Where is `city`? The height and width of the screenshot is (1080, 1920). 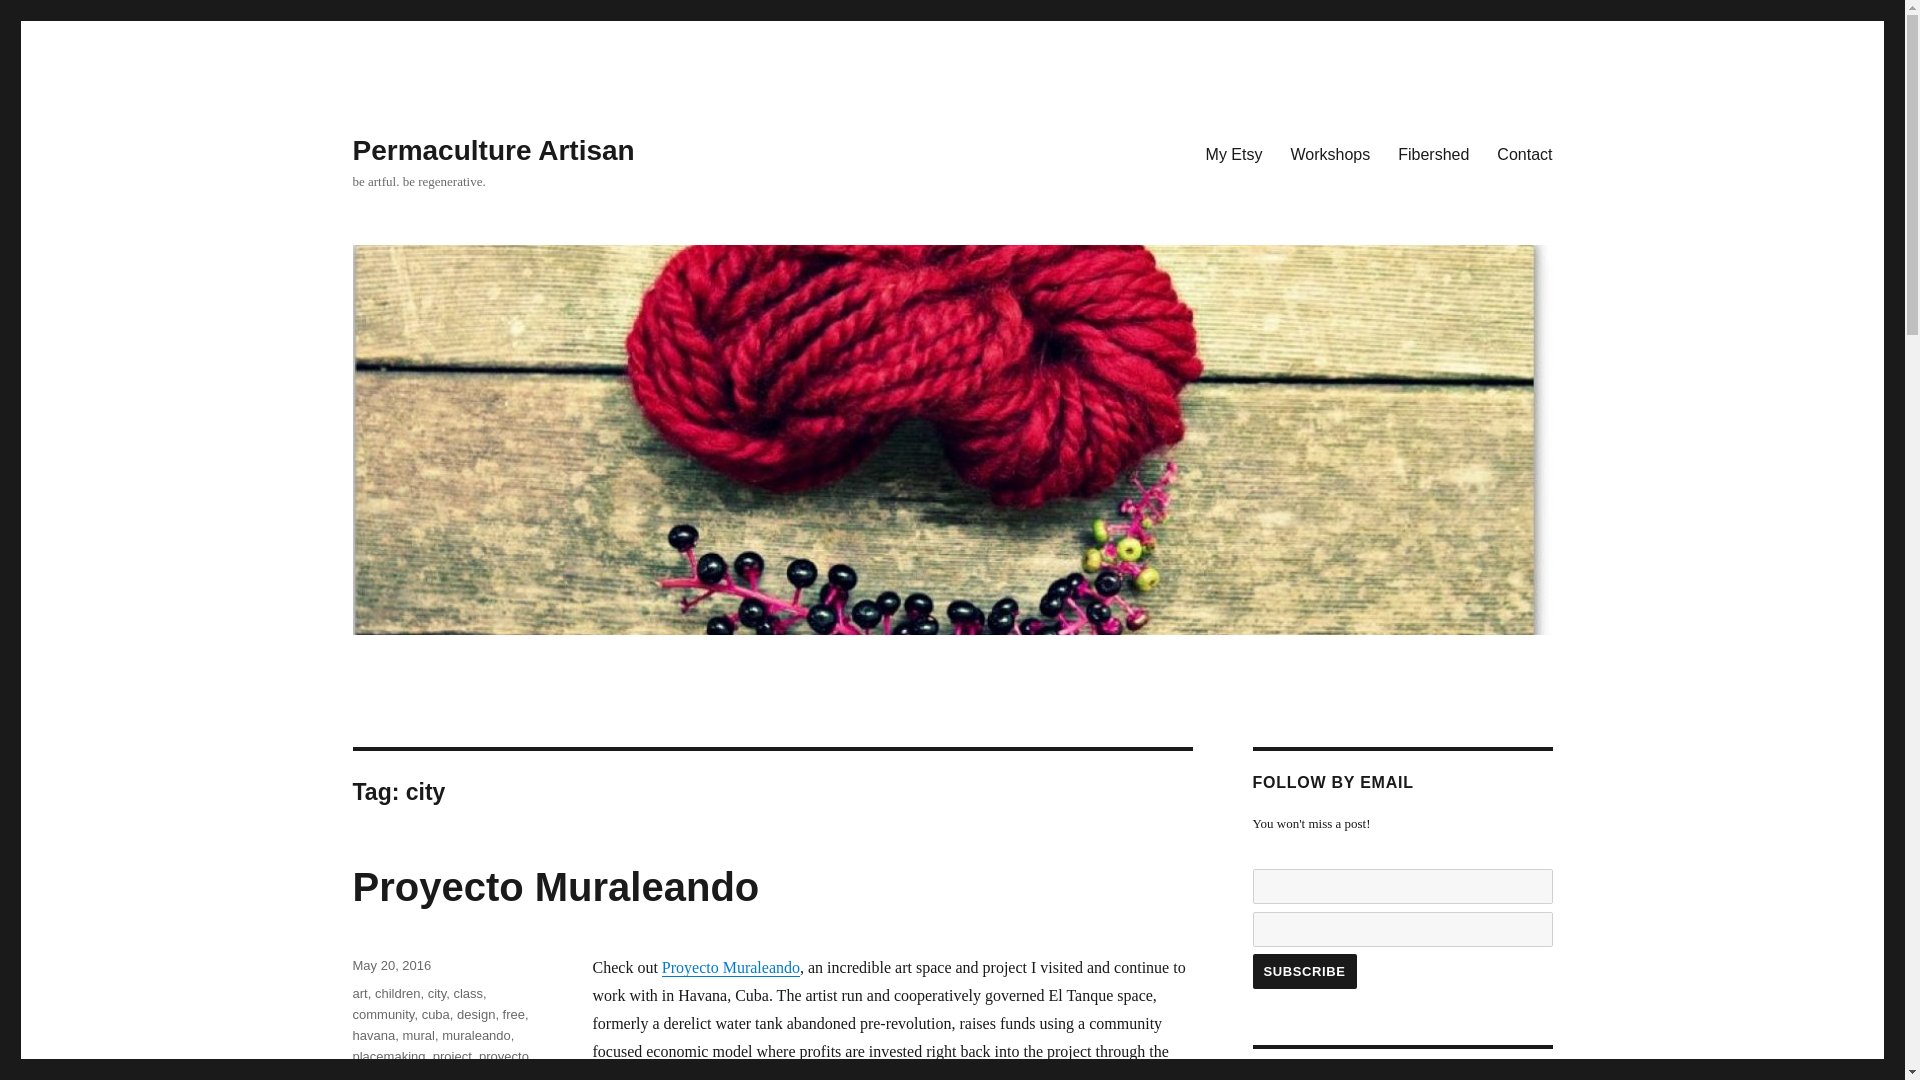 city is located at coordinates (438, 994).